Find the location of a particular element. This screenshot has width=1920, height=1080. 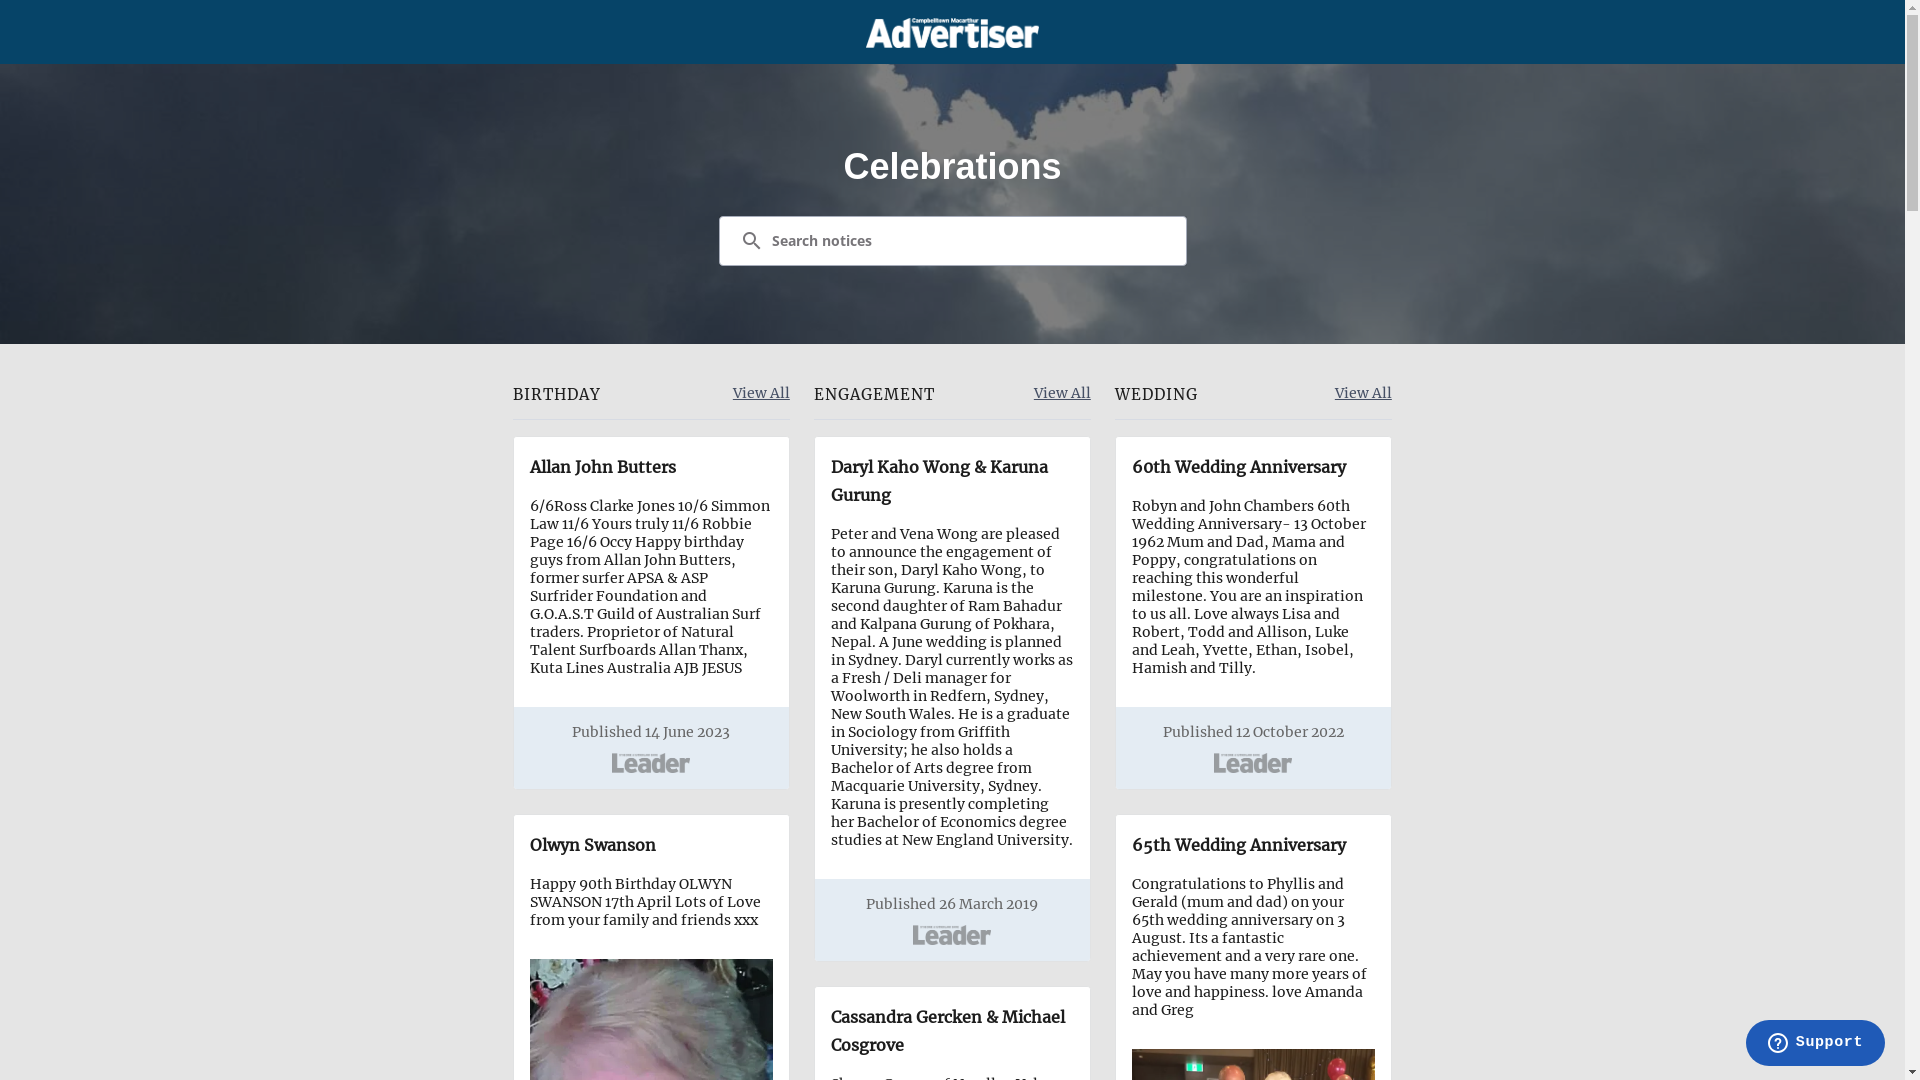

View All is located at coordinates (1364, 394).